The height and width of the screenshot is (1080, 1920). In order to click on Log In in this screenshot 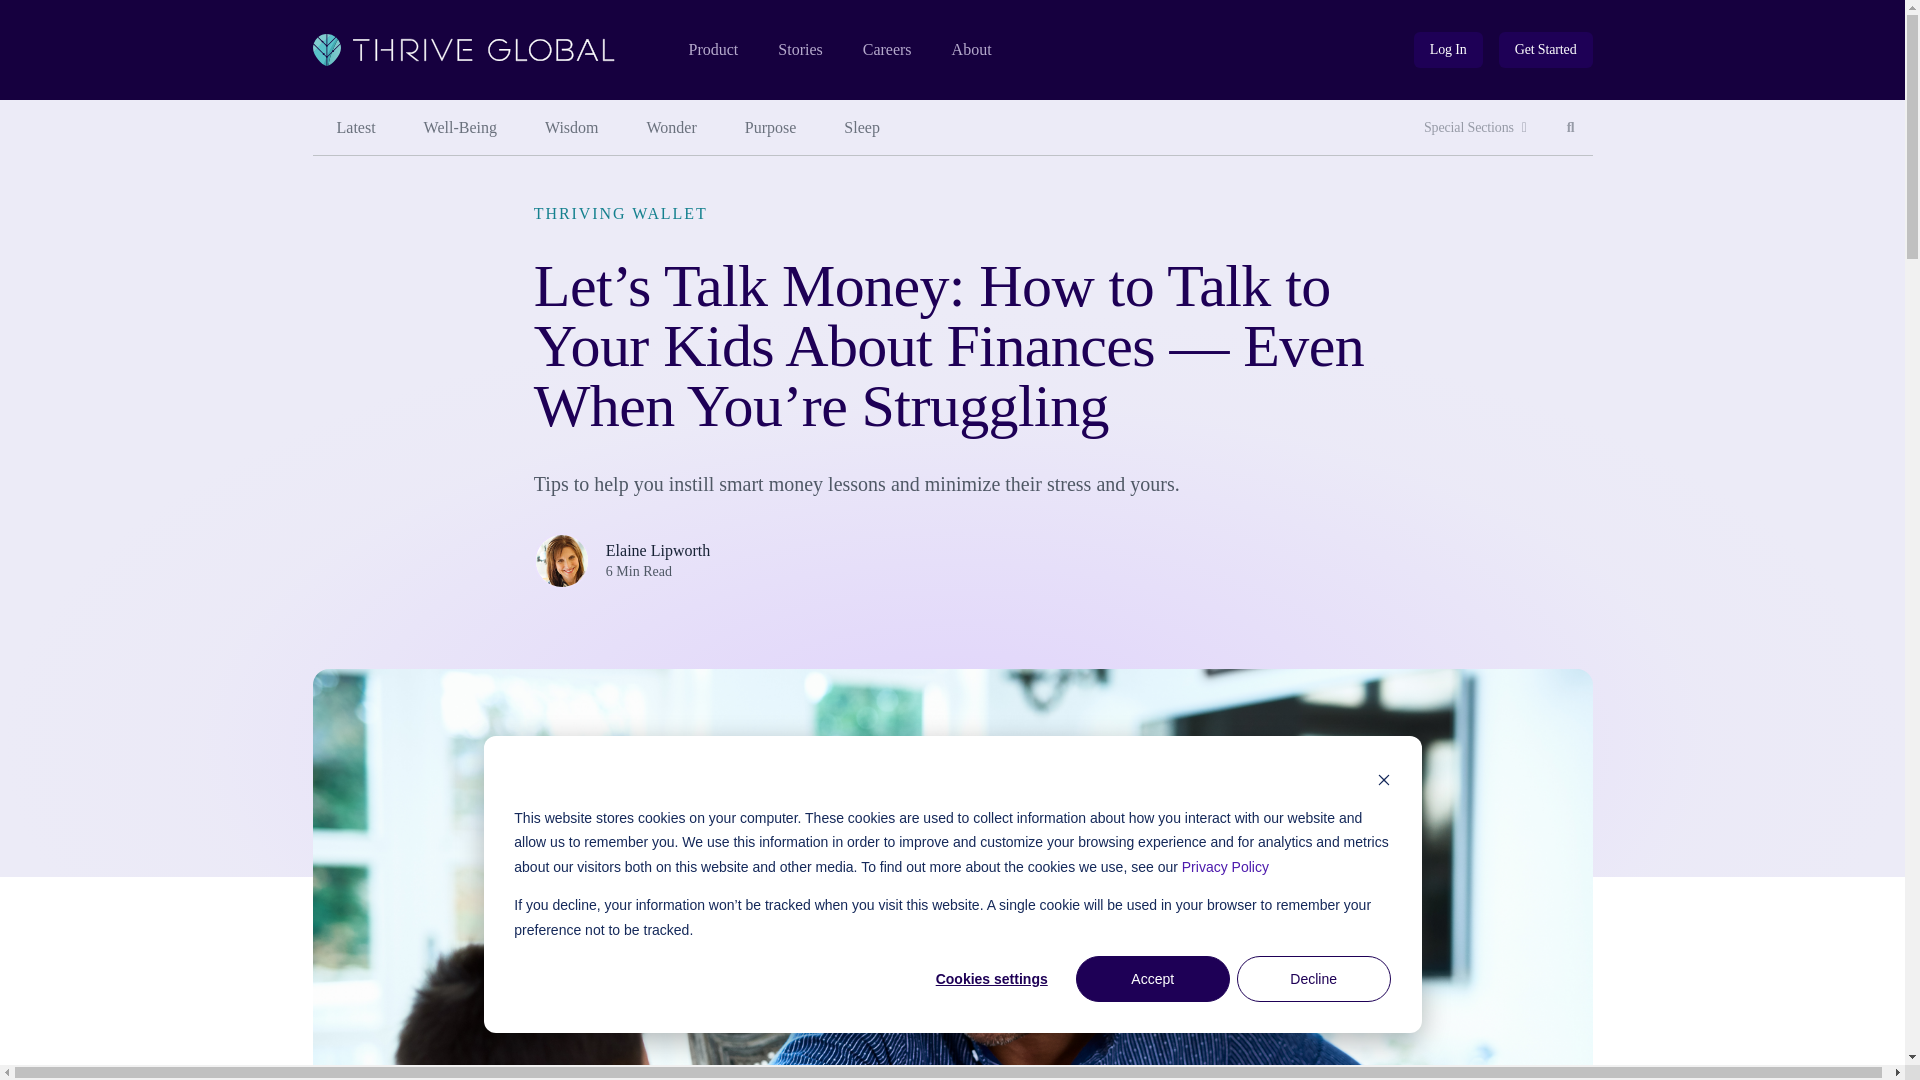, I will do `click(571, 128)`.